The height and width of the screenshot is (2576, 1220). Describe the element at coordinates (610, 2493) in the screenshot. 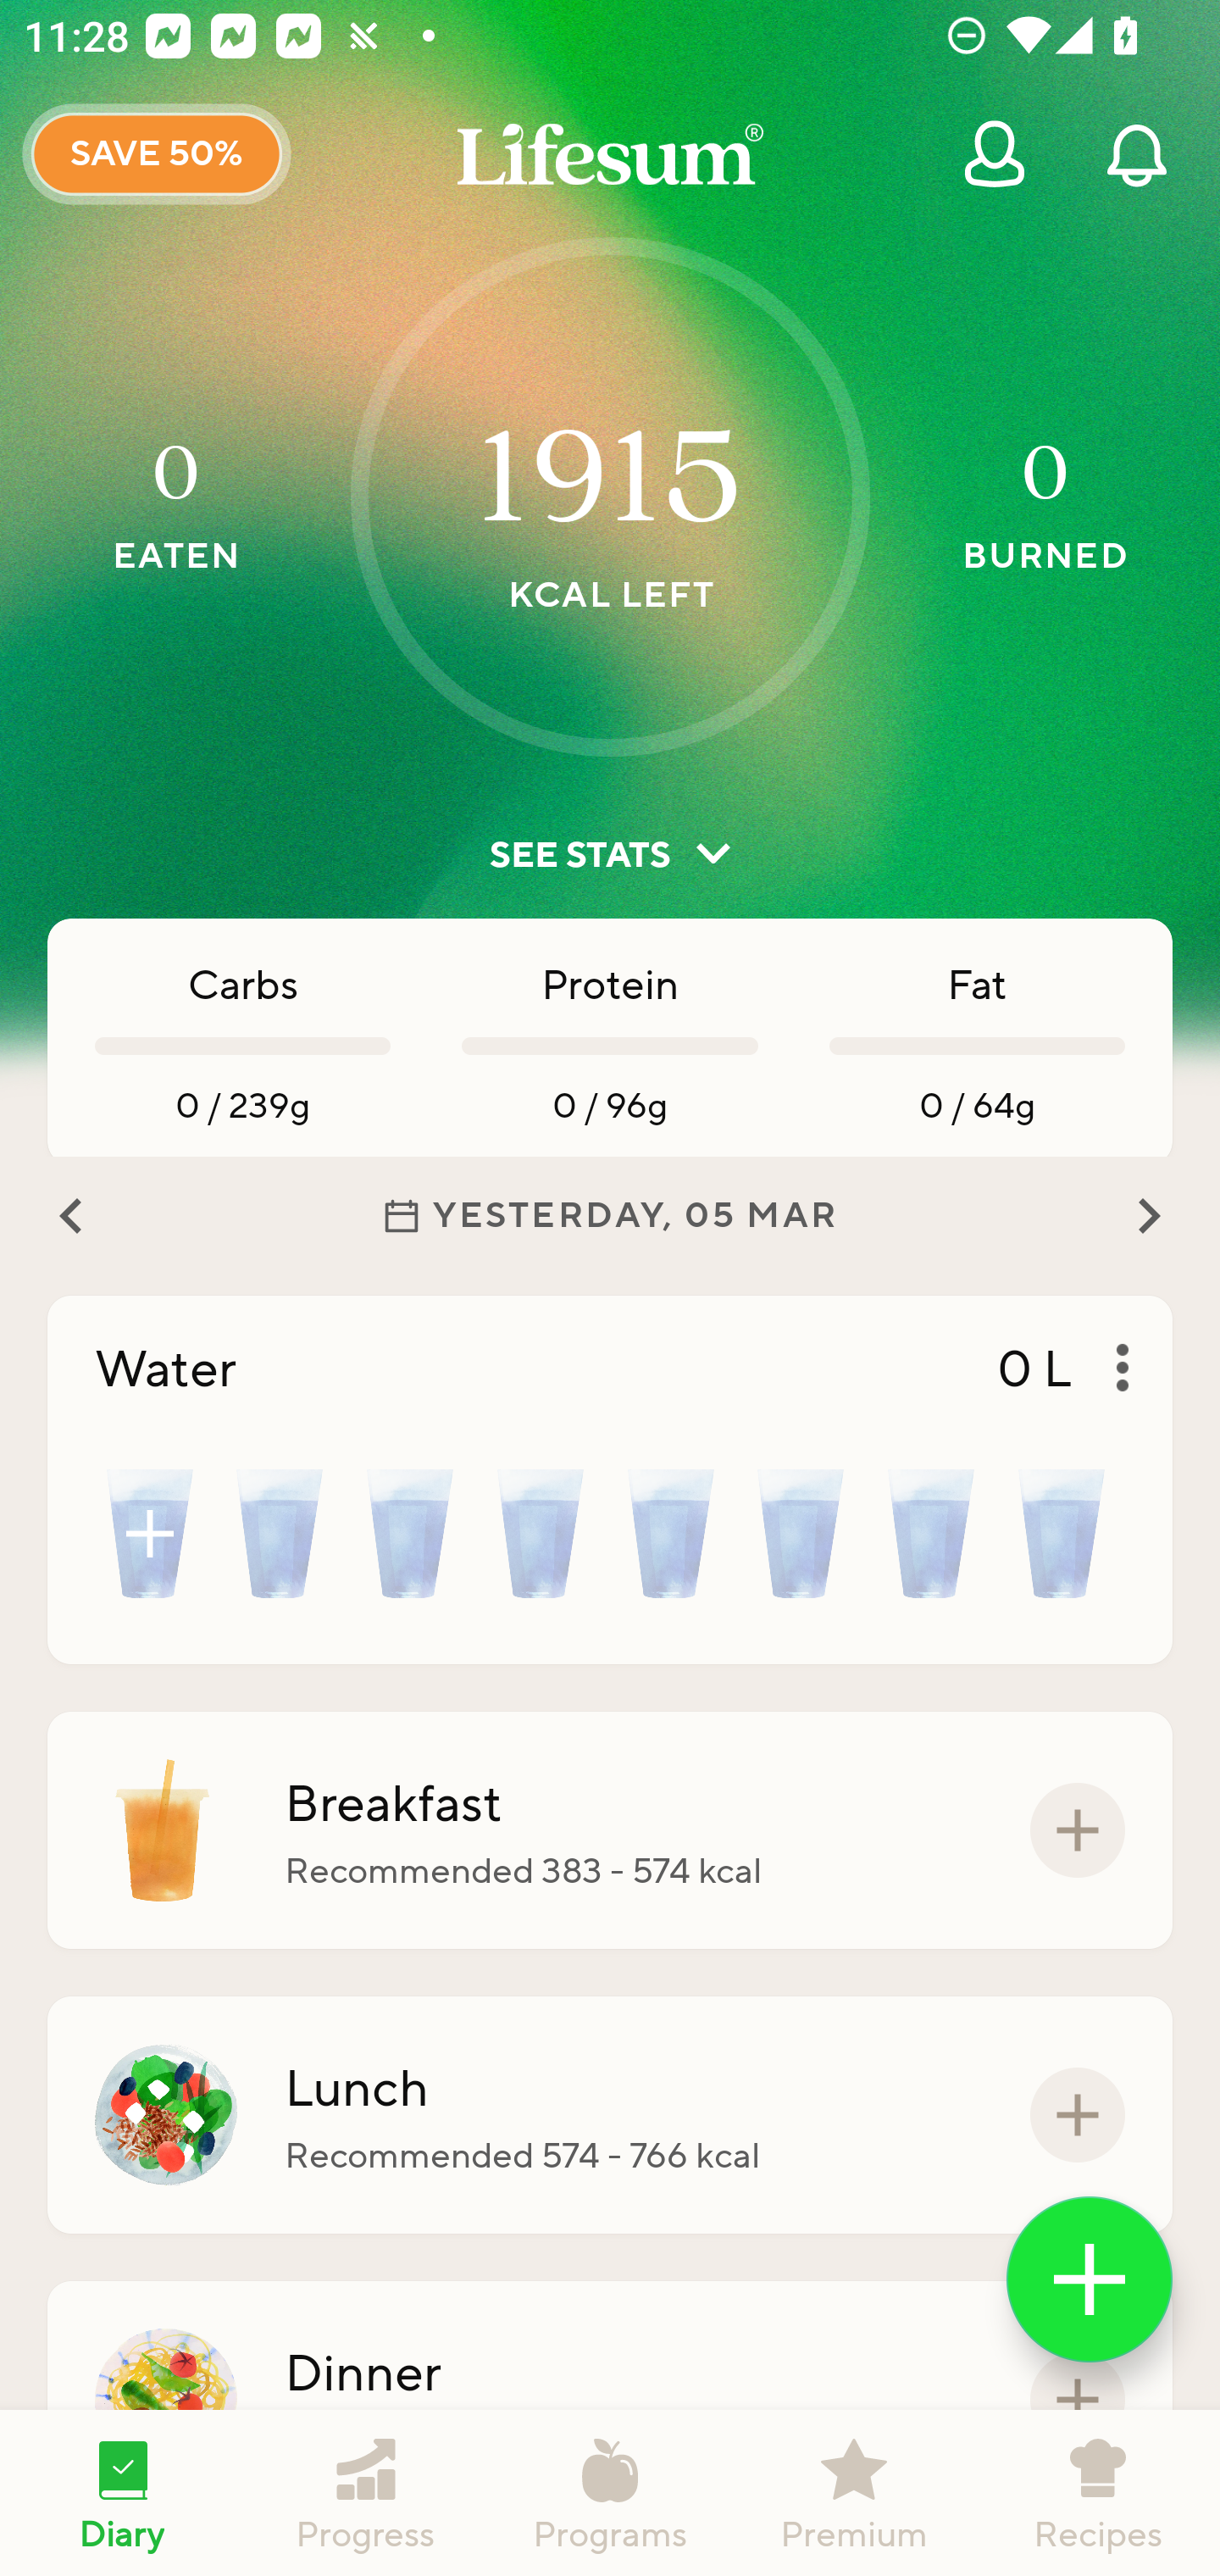

I see `Programs` at that location.